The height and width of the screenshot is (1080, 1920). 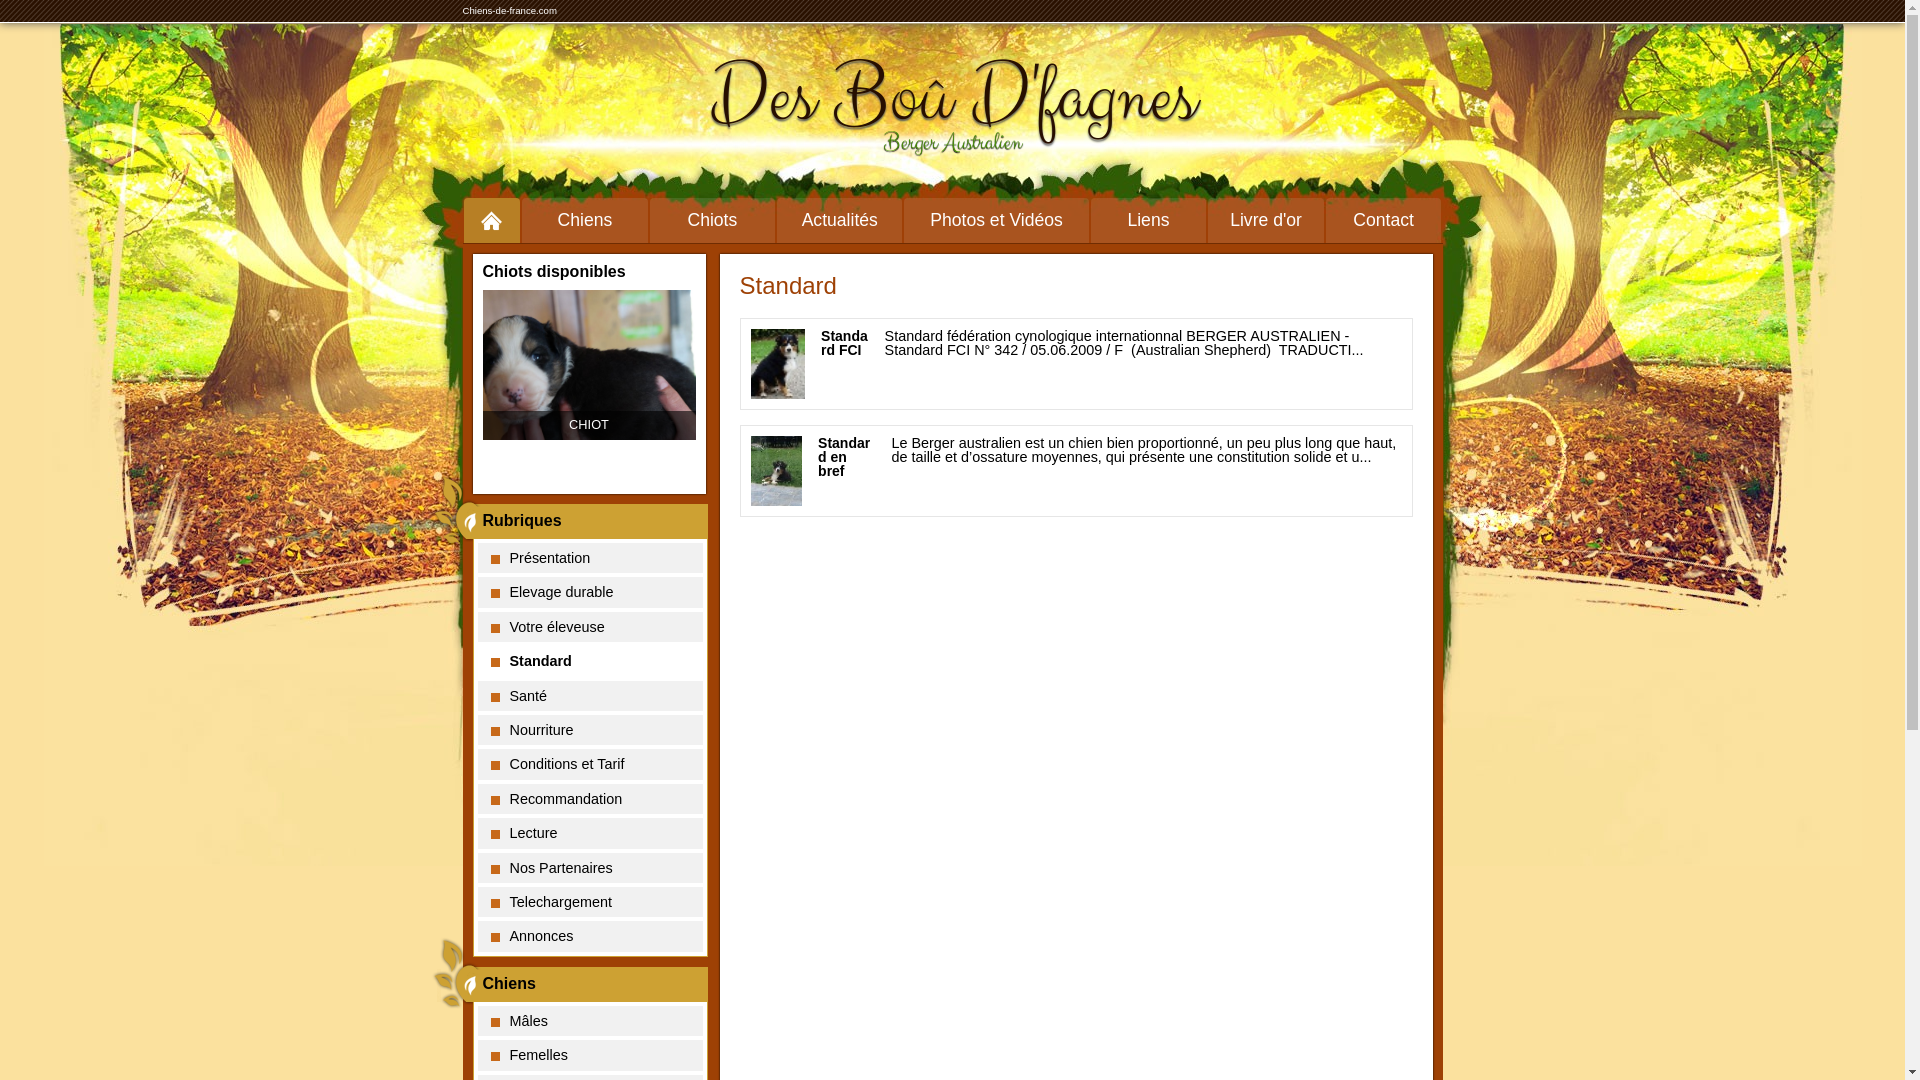 What do you see at coordinates (590, 868) in the screenshot?
I see `Nos Partenaires` at bounding box center [590, 868].